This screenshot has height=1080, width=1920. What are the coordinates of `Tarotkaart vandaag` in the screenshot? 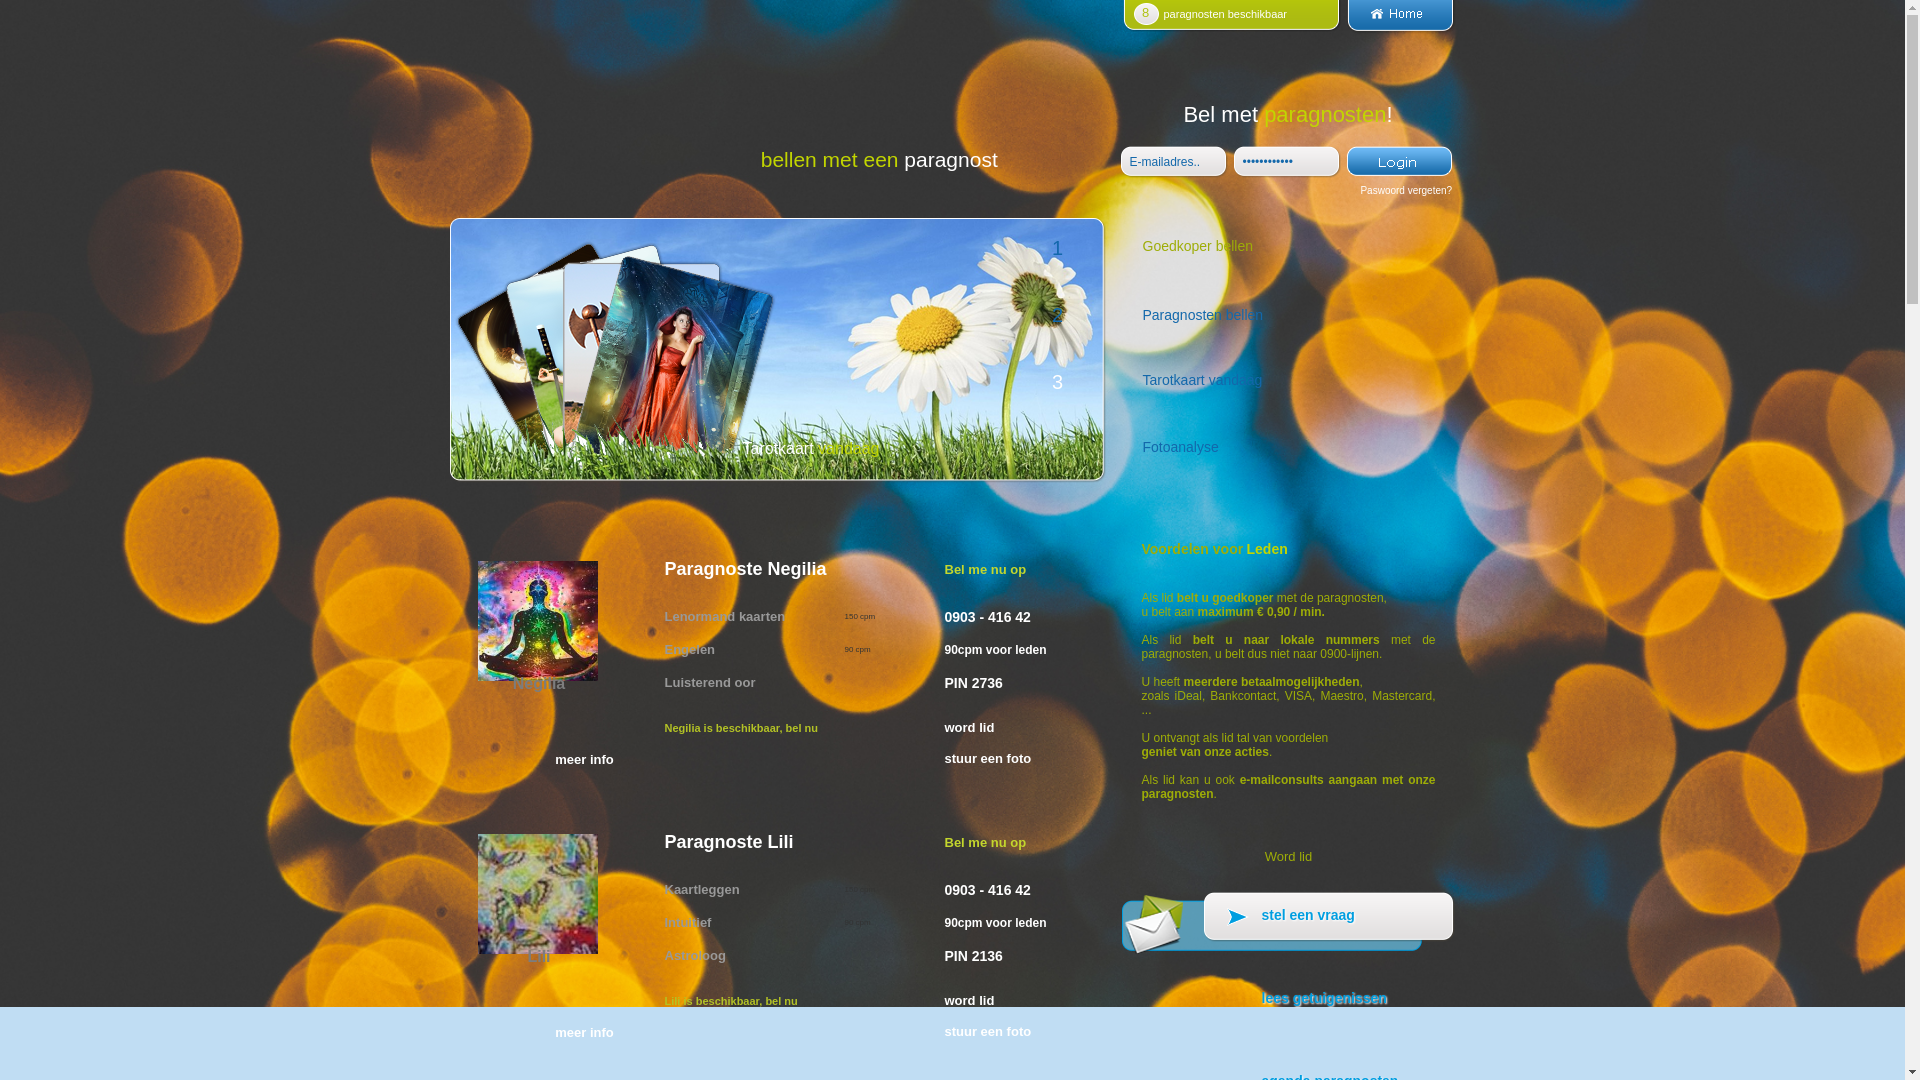 It's located at (908, 452).